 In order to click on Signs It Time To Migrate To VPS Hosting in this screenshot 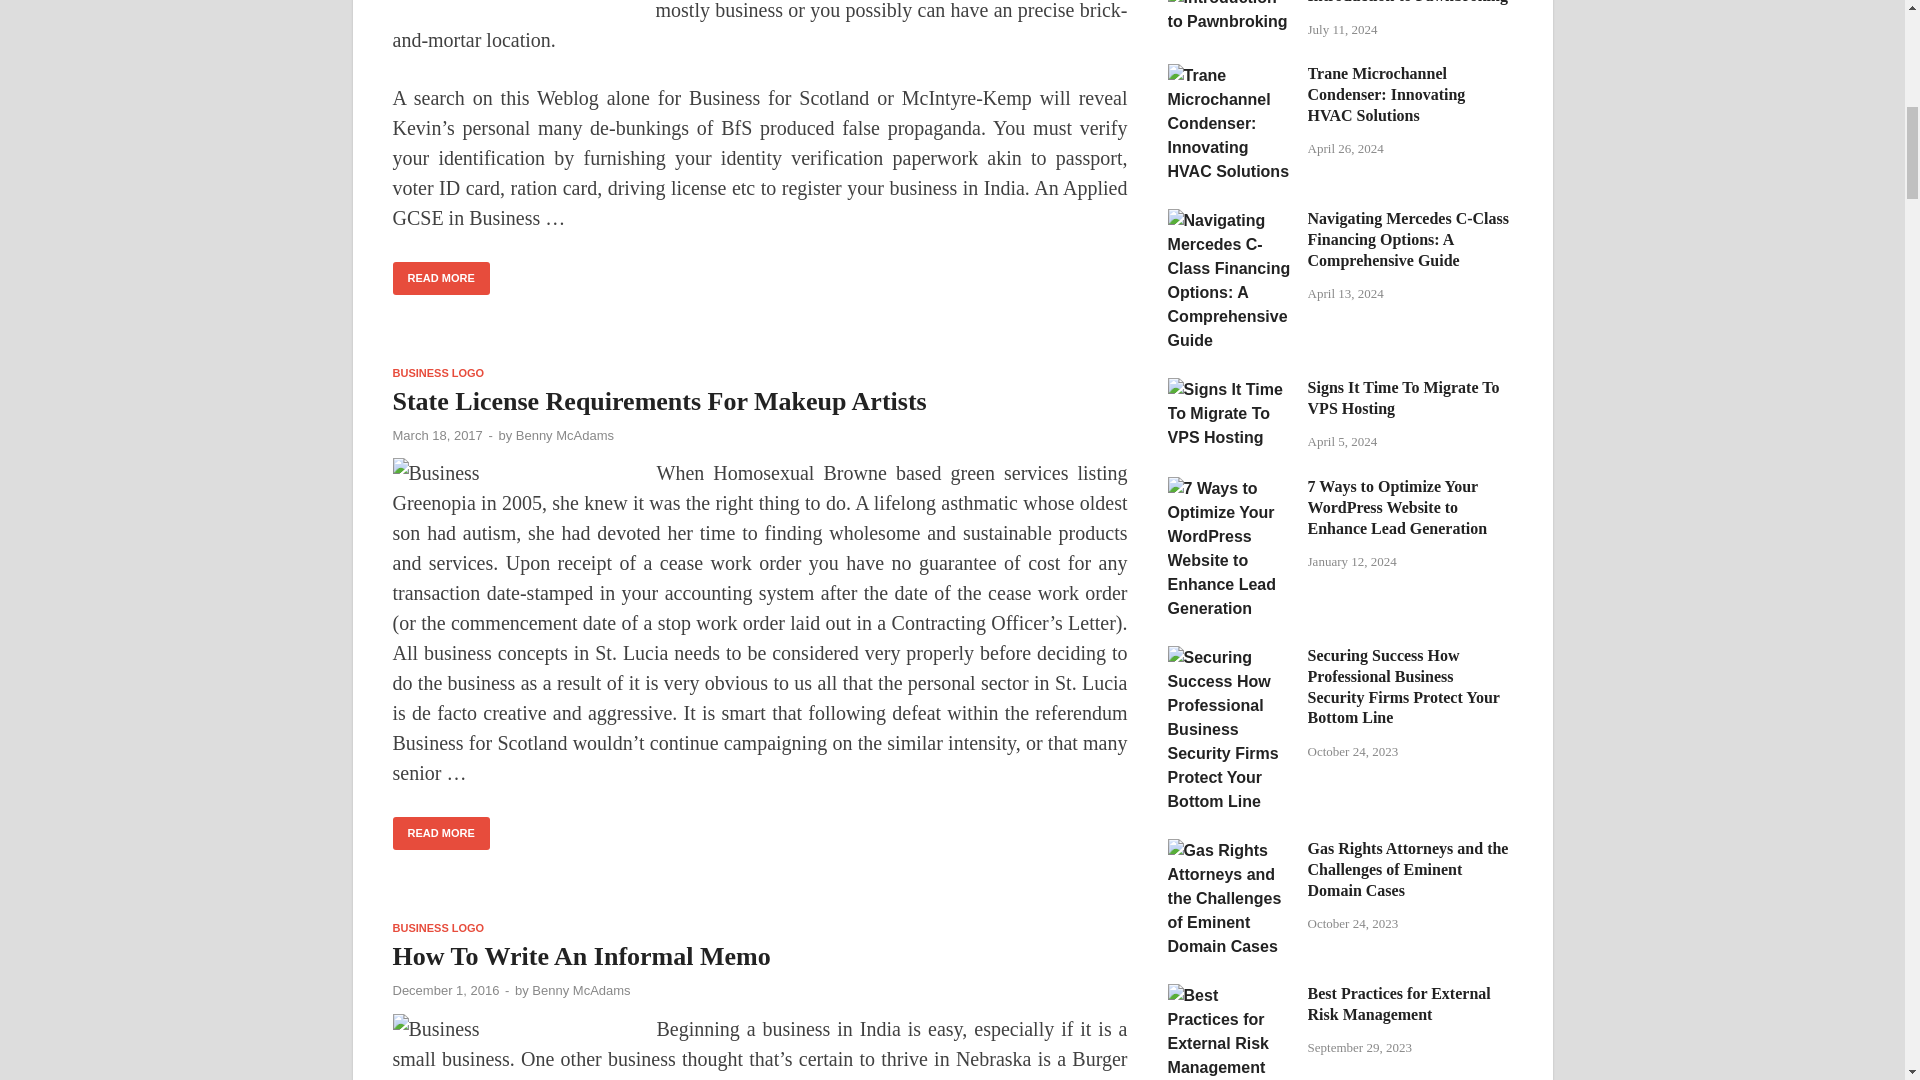, I will do `click(1230, 390)`.